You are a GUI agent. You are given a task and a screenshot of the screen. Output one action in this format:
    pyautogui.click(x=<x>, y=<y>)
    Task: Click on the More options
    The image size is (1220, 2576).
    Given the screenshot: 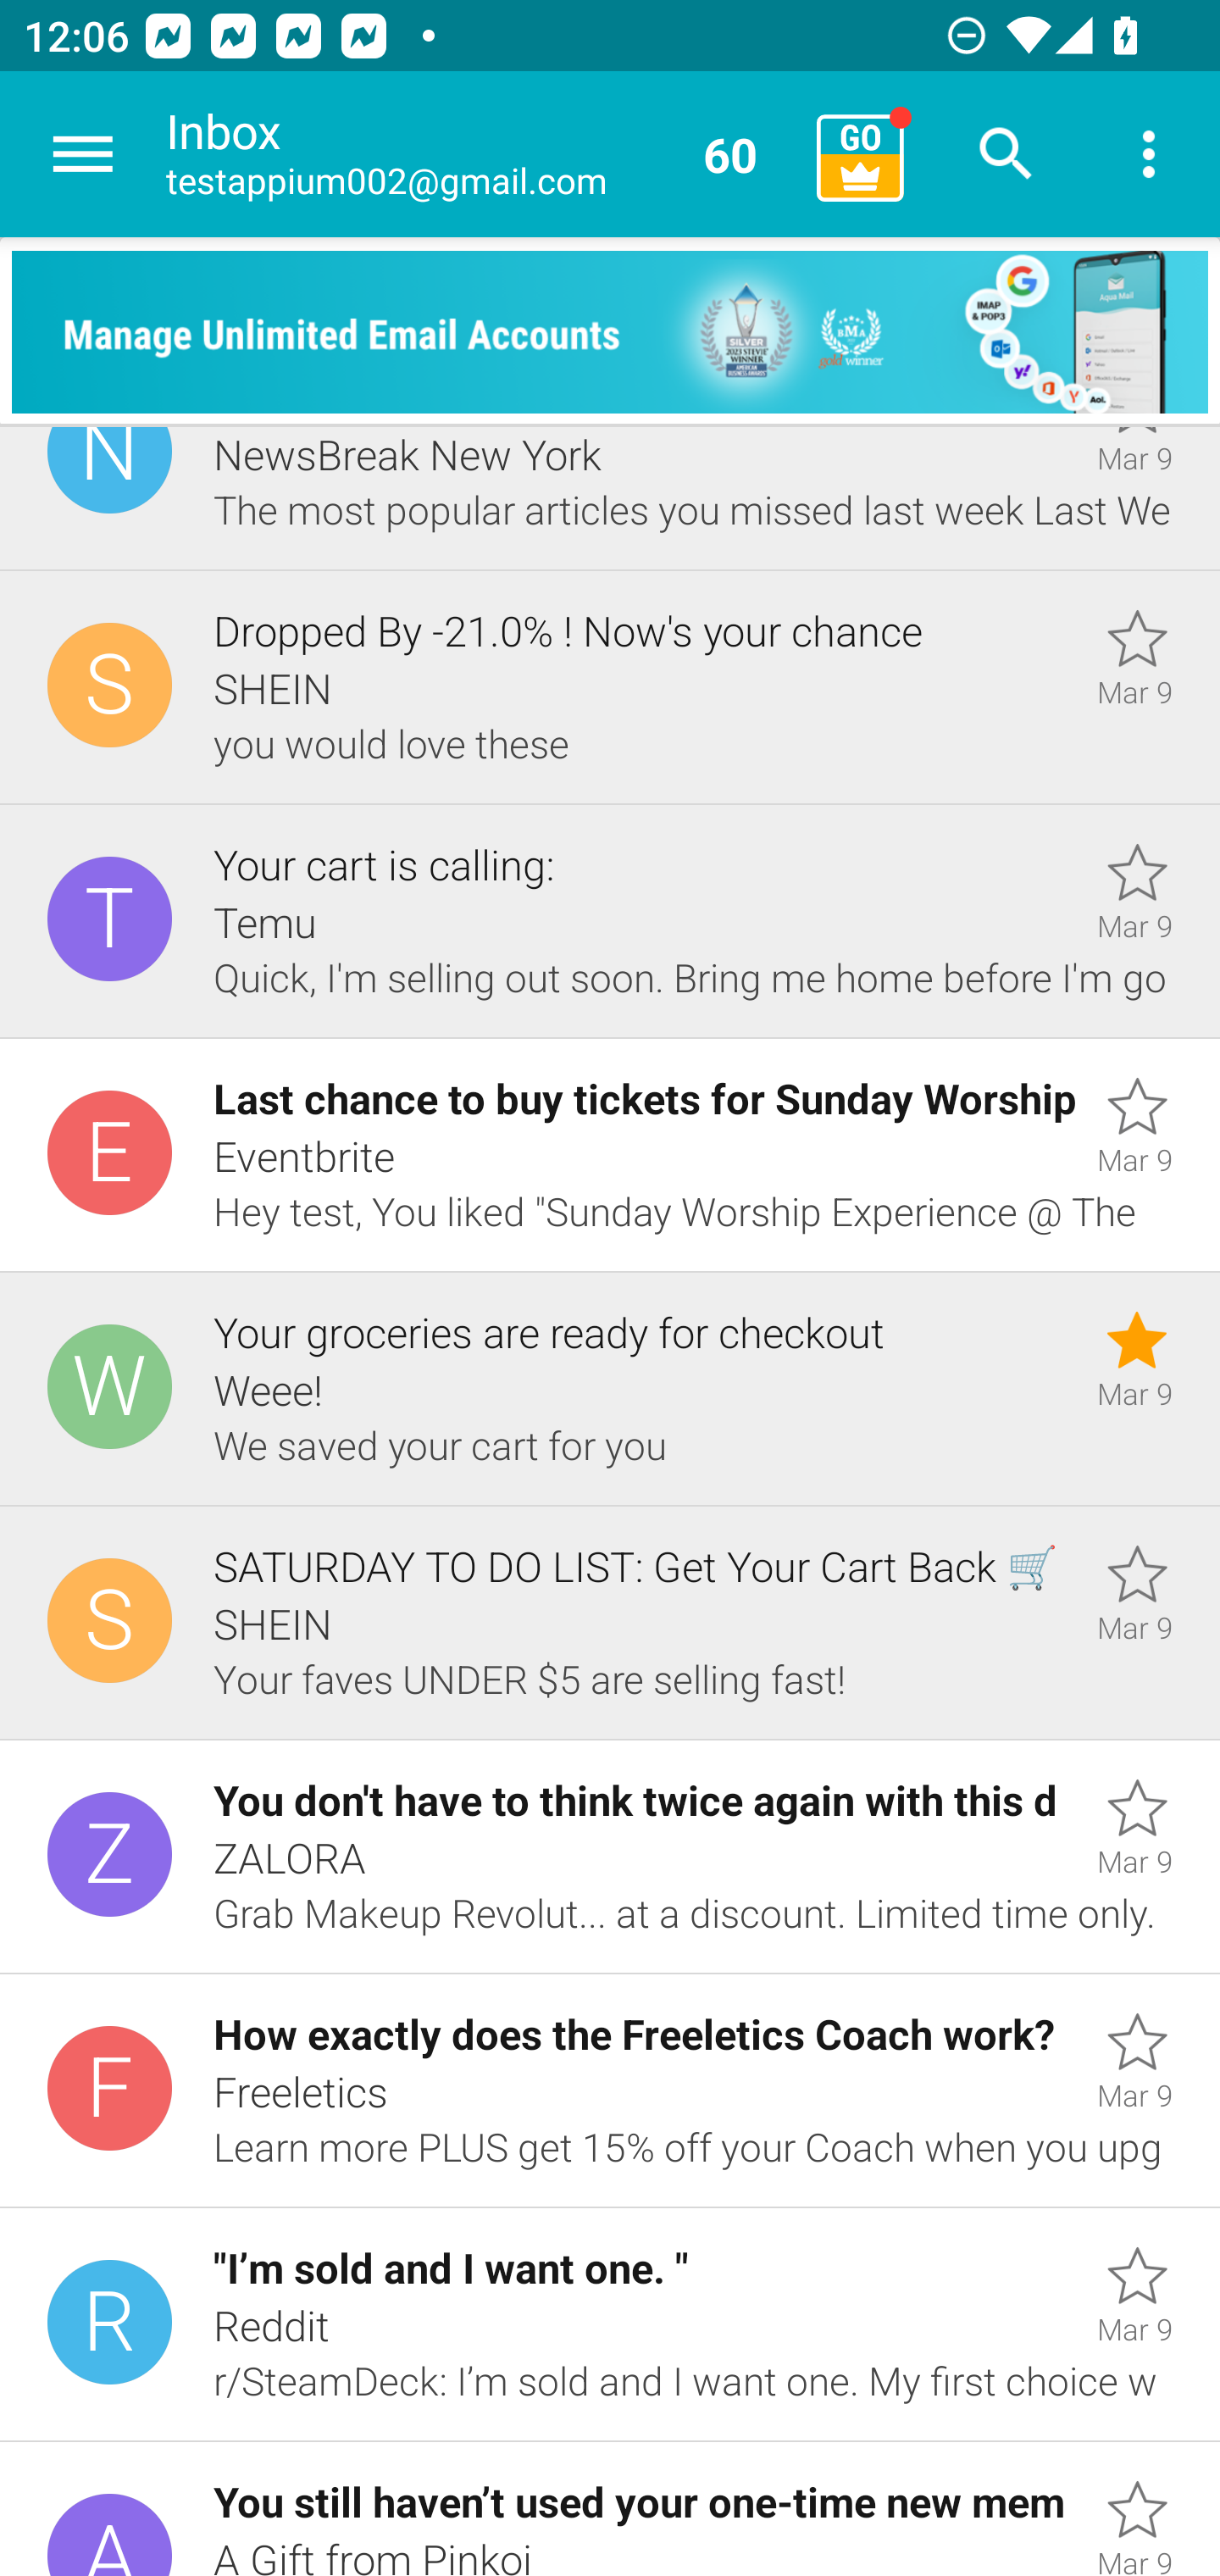 What is the action you would take?
    pyautogui.click(x=1149, y=154)
    